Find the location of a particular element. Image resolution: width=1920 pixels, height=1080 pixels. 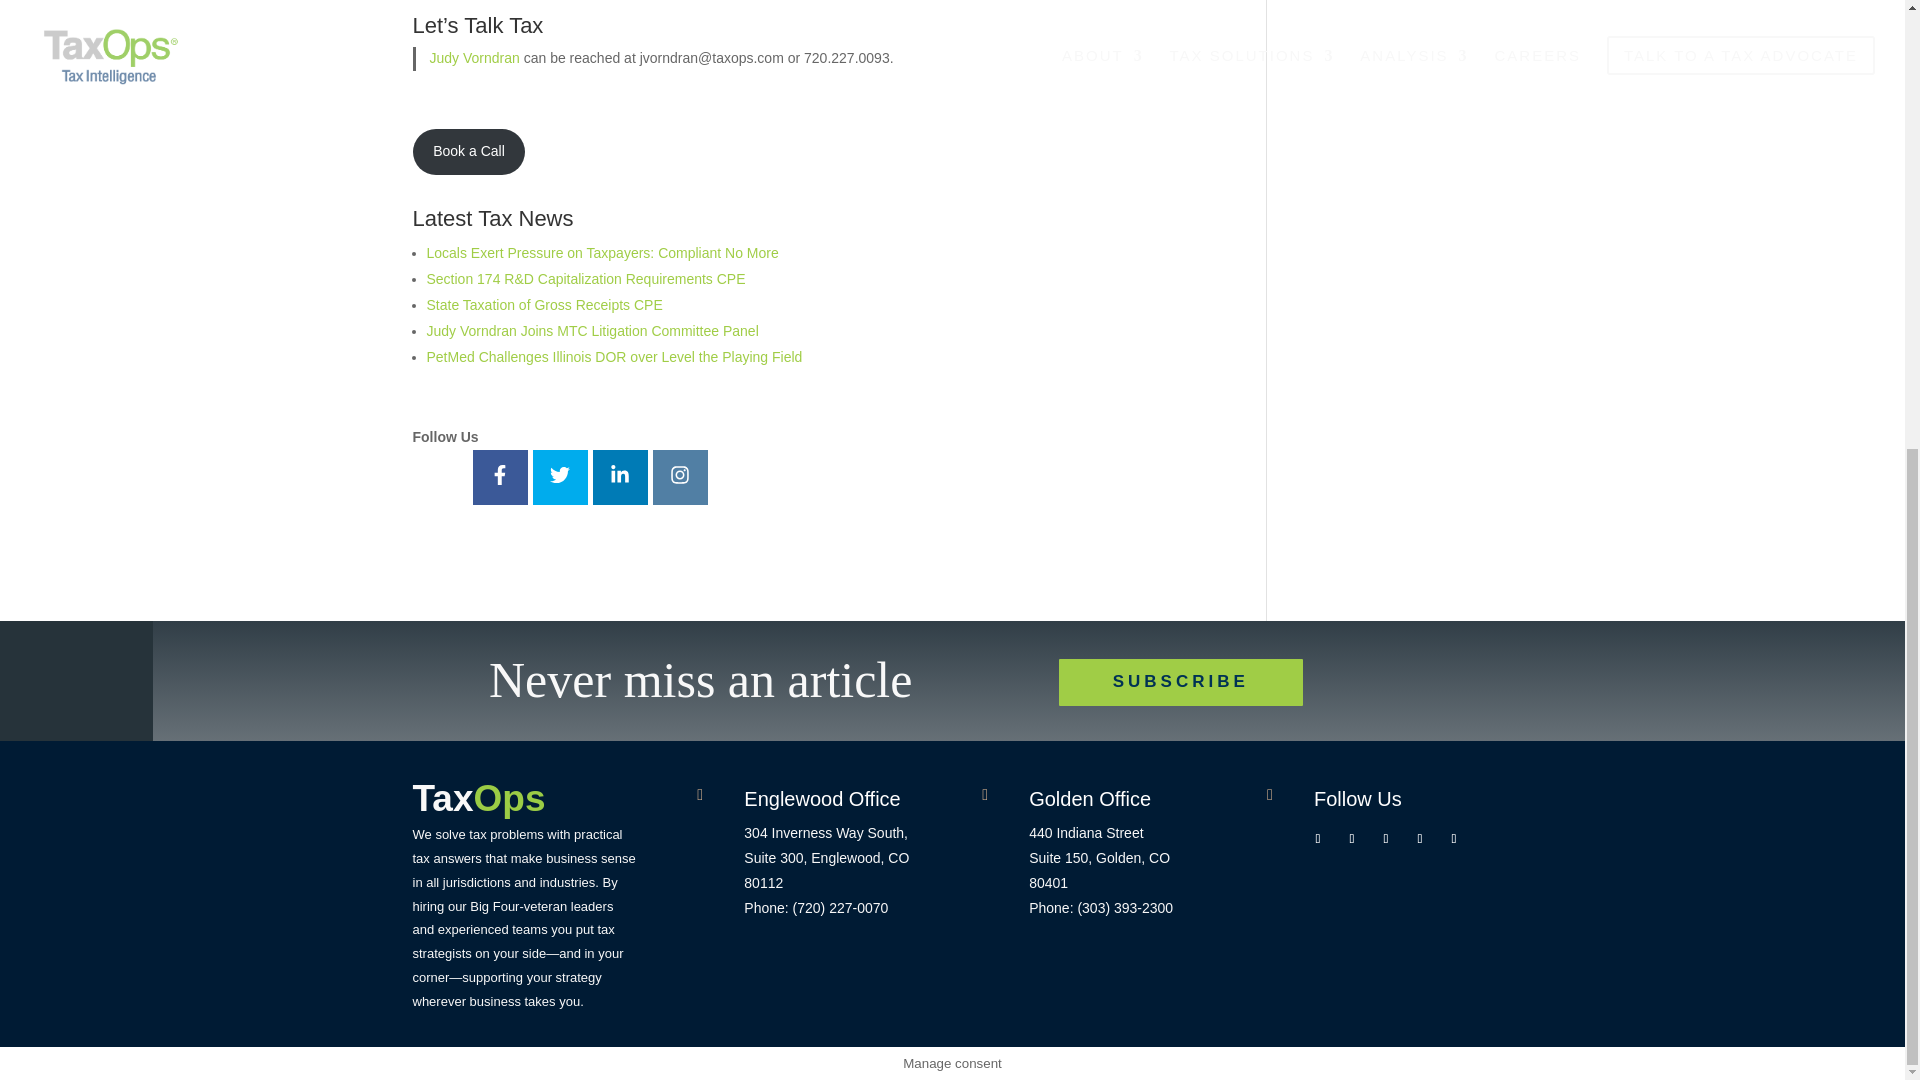

PetMed Challenges Illinois DOR over Level the Playing Field is located at coordinates (614, 356).